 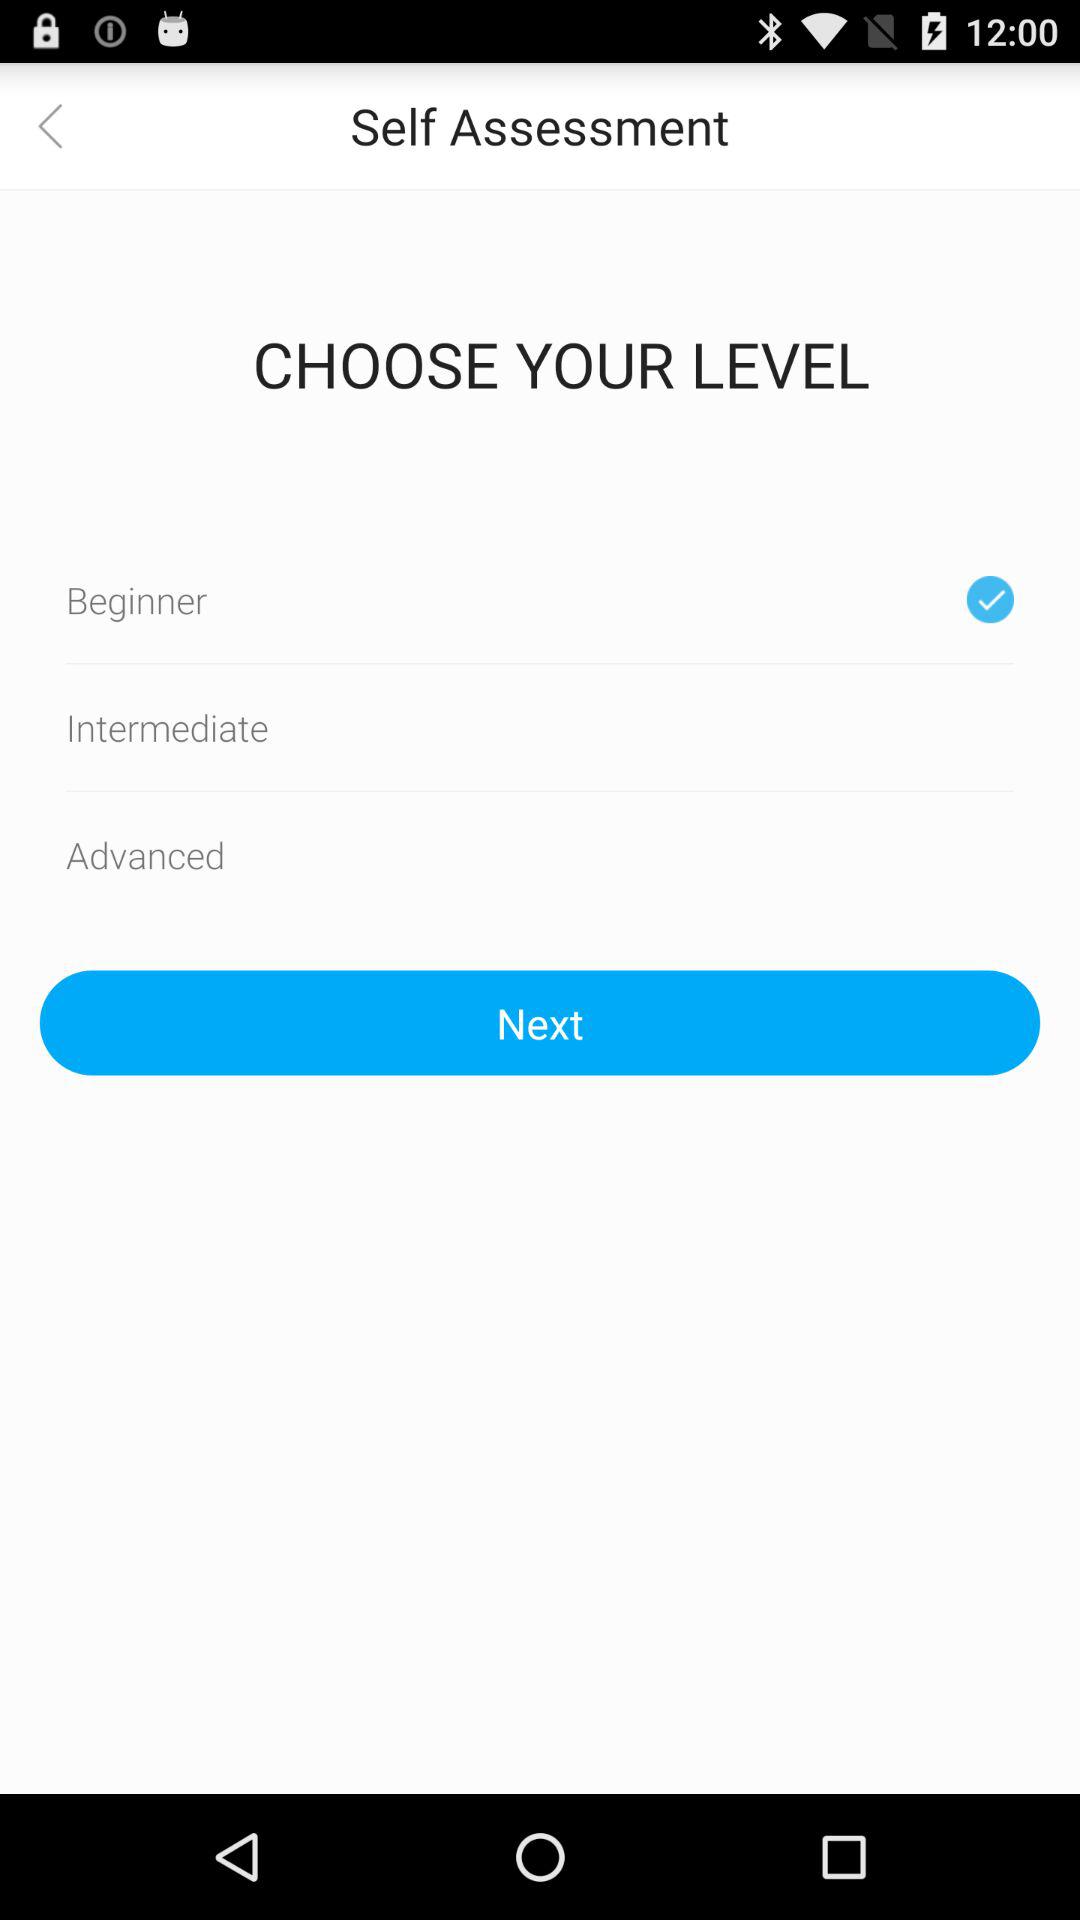 What do you see at coordinates (540, 1022) in the screenshot?
I see `swipe until the next` at bounding box center [540, 1022].